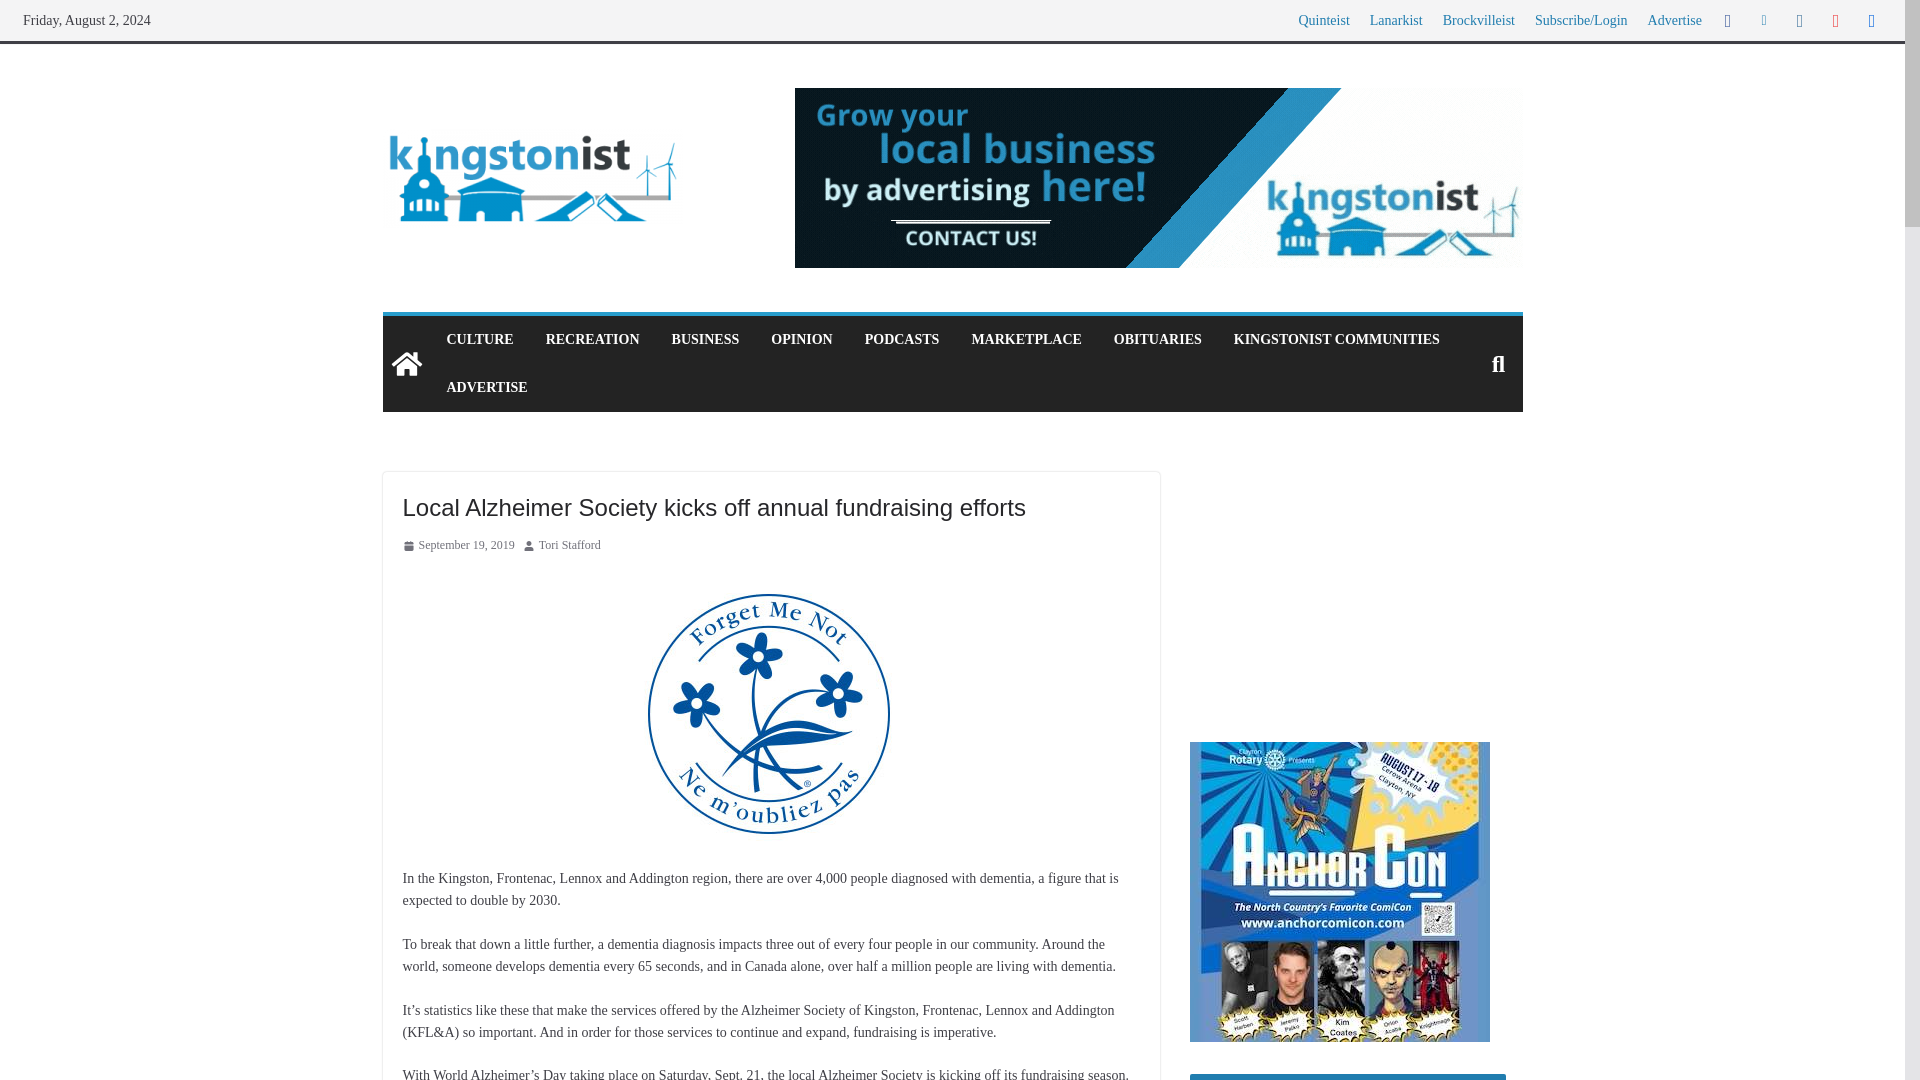  What do you see at coordinates (902, 340) in the screenshot?
I see `PODCASTS` at bounding box center [902, 340].